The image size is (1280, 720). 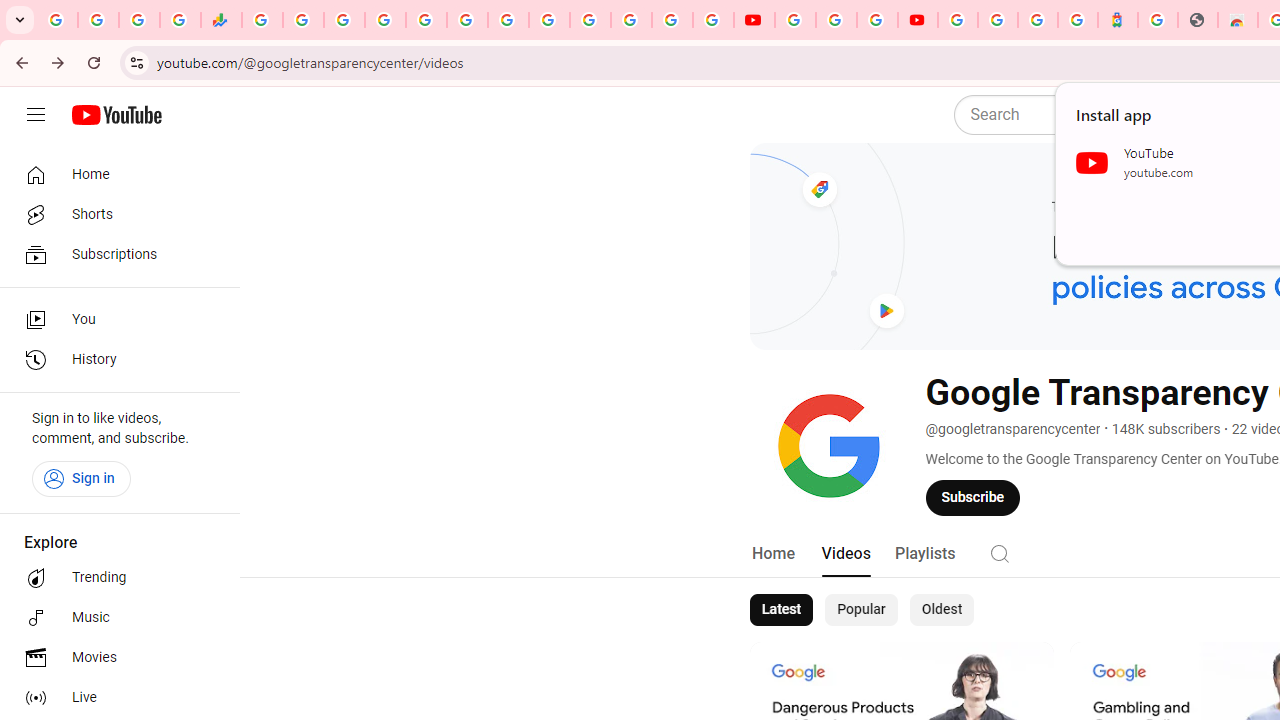 What do you see at coordinates (1118, 20) in the screenshot?
I see `Atour Hotel - Google hotels` at bounding box center [1118, 20].